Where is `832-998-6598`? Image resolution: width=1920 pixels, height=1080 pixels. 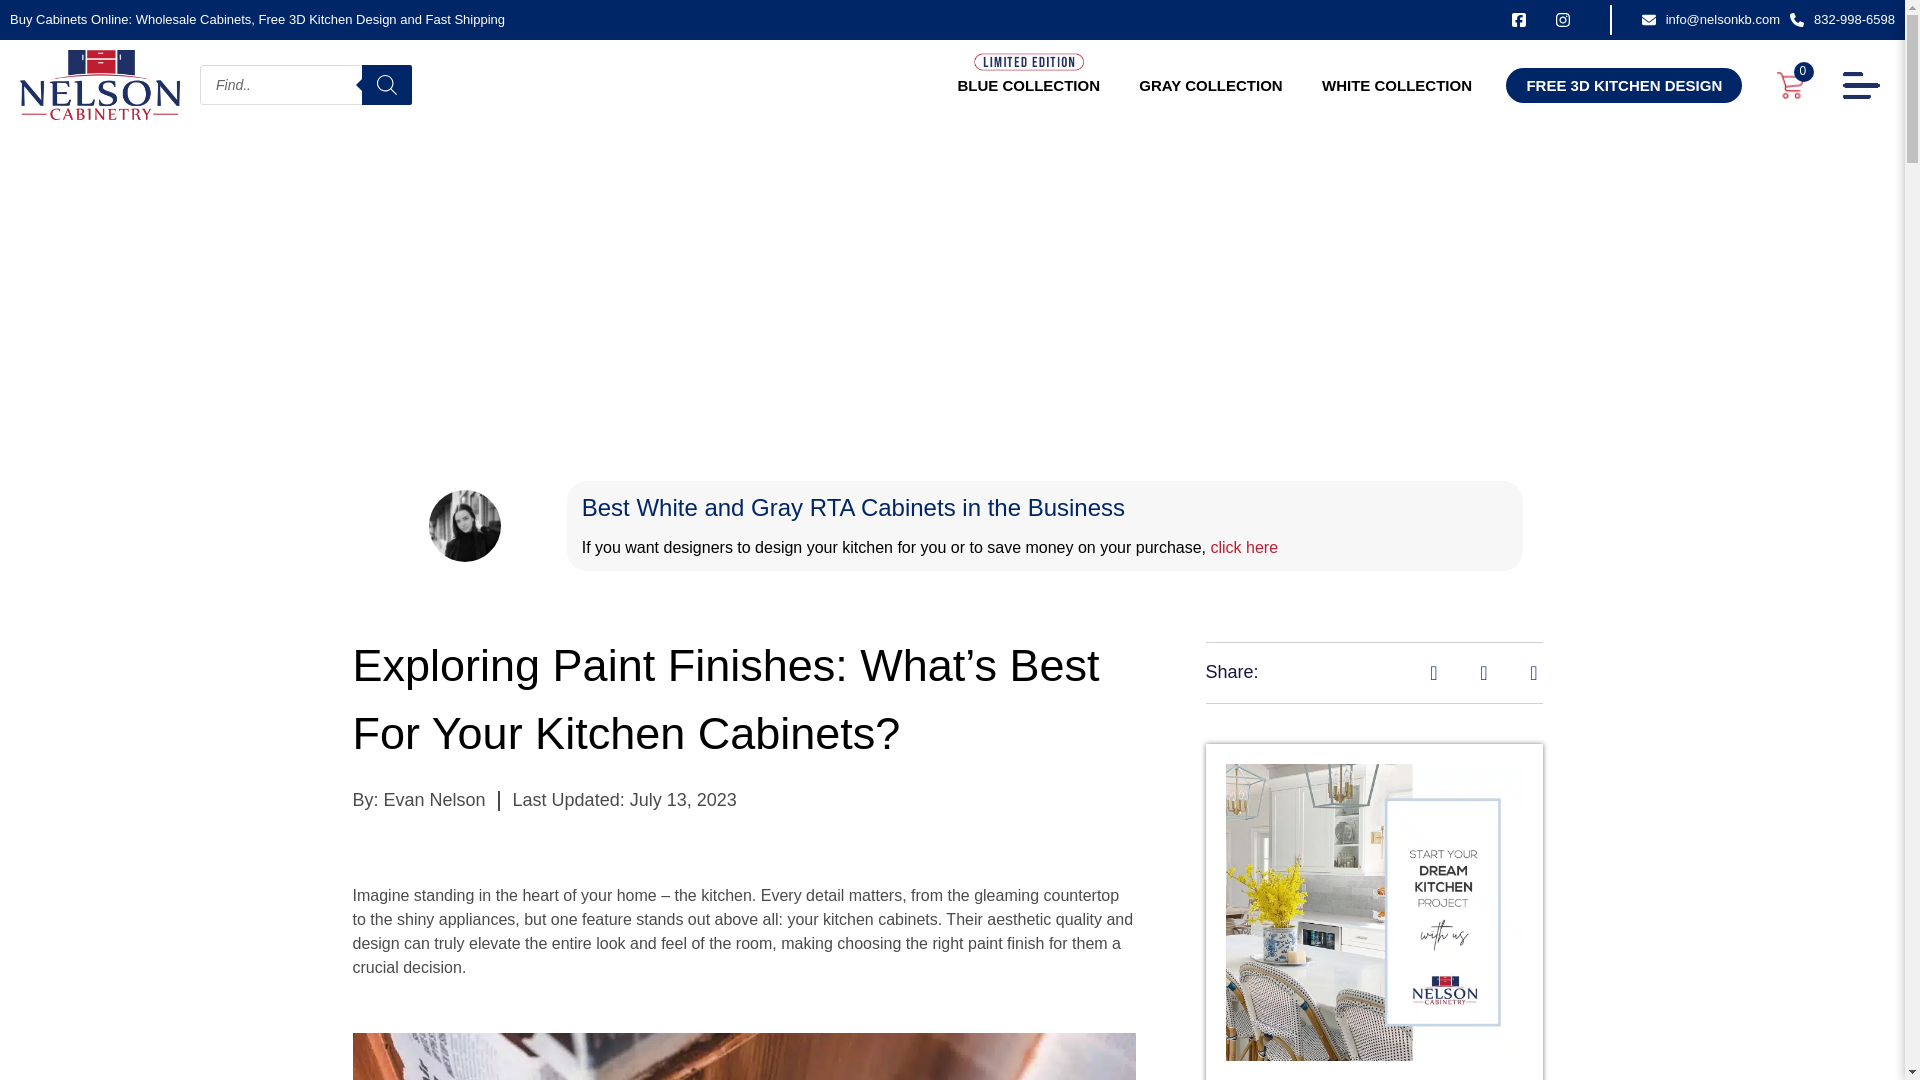
832-998-6598 is located at coordinates (1842, 20).